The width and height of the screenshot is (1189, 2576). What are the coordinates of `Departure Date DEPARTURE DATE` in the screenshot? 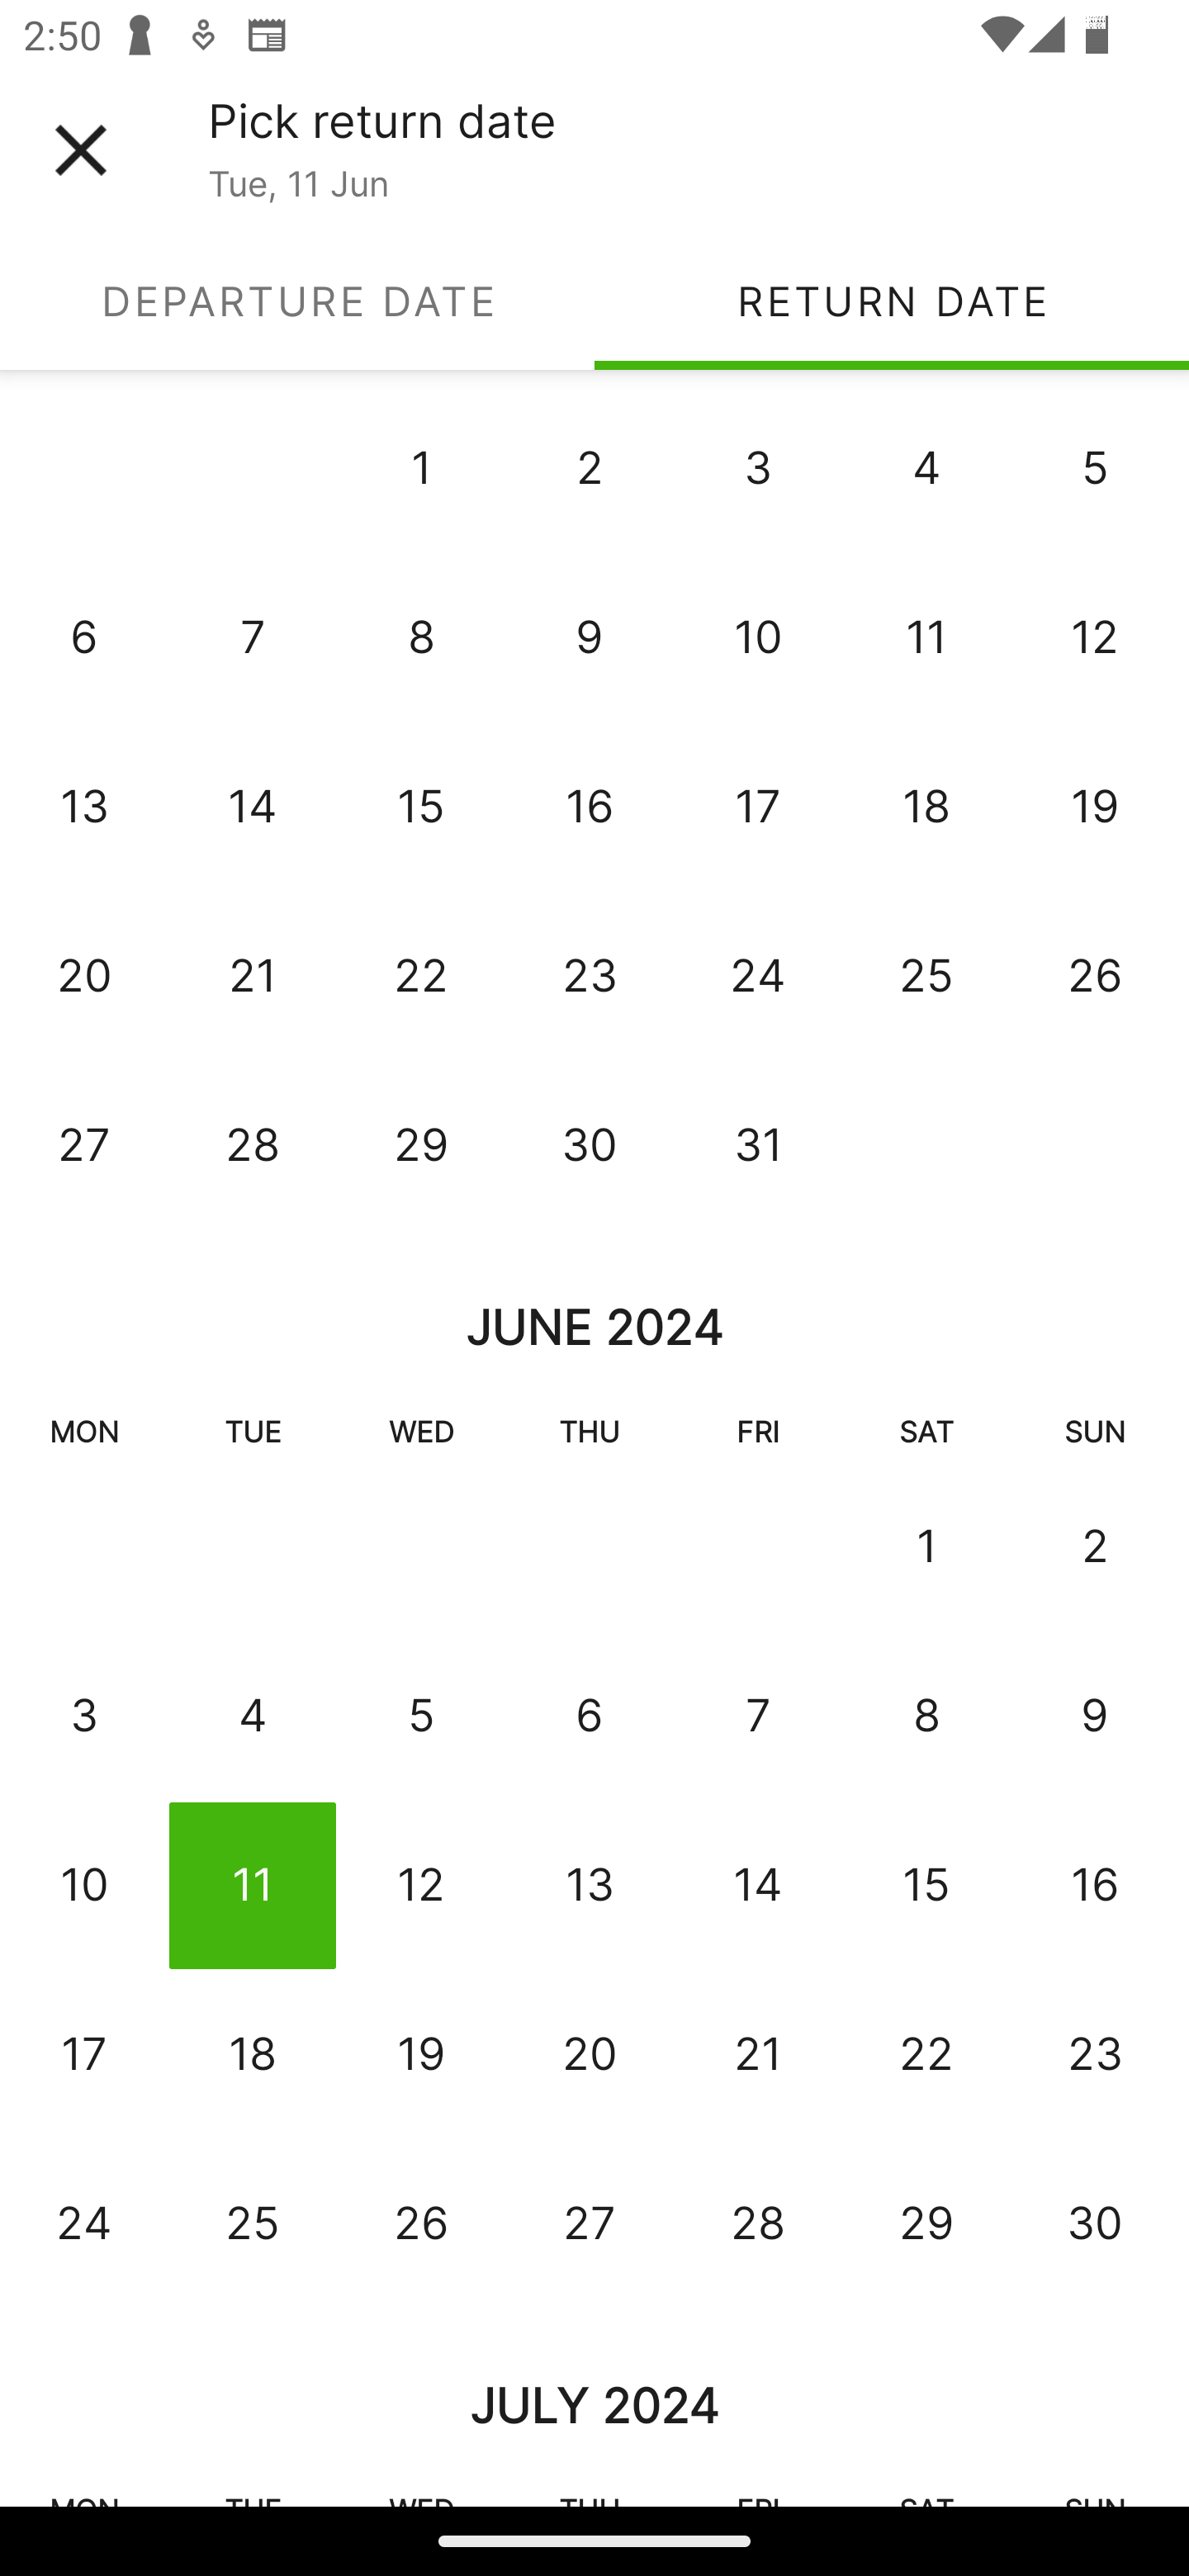 It's located at (297, 301).